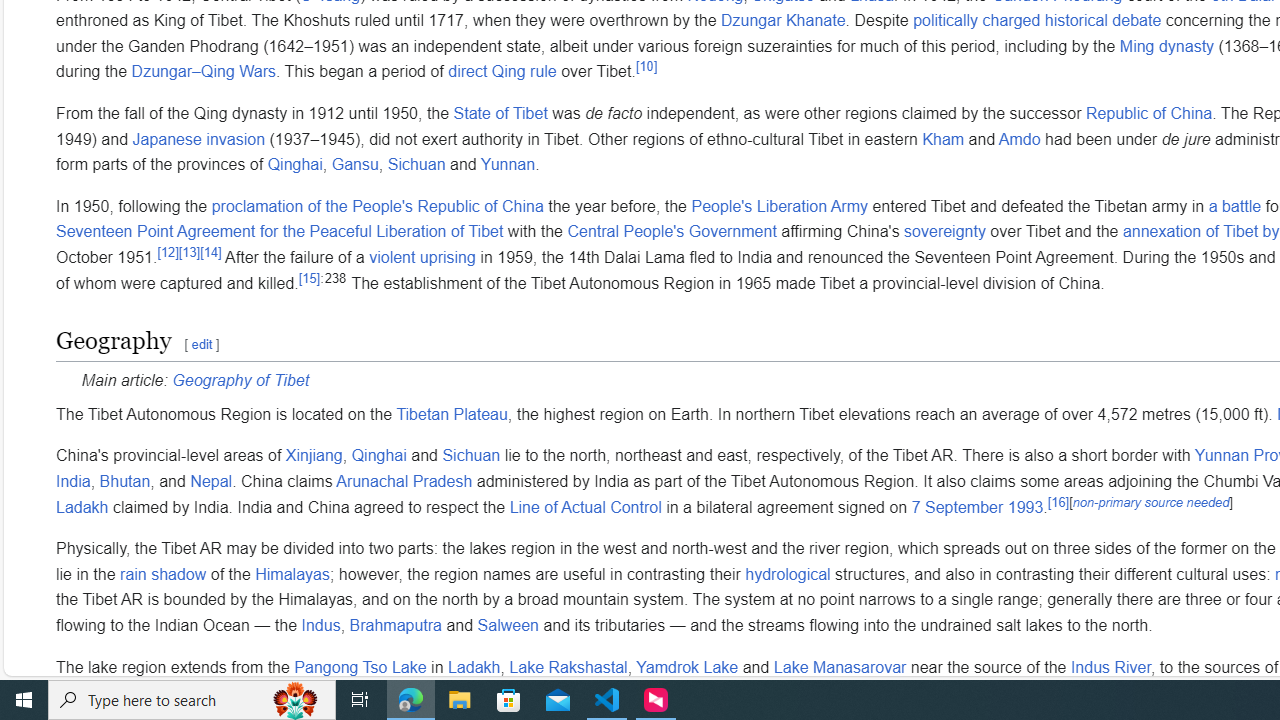 The height and width of the screenshot is (720, 1280). What do you see at coordinates (508, 165) in the screenshot?
I see `Yunnan` at bounding box center [508, 165].